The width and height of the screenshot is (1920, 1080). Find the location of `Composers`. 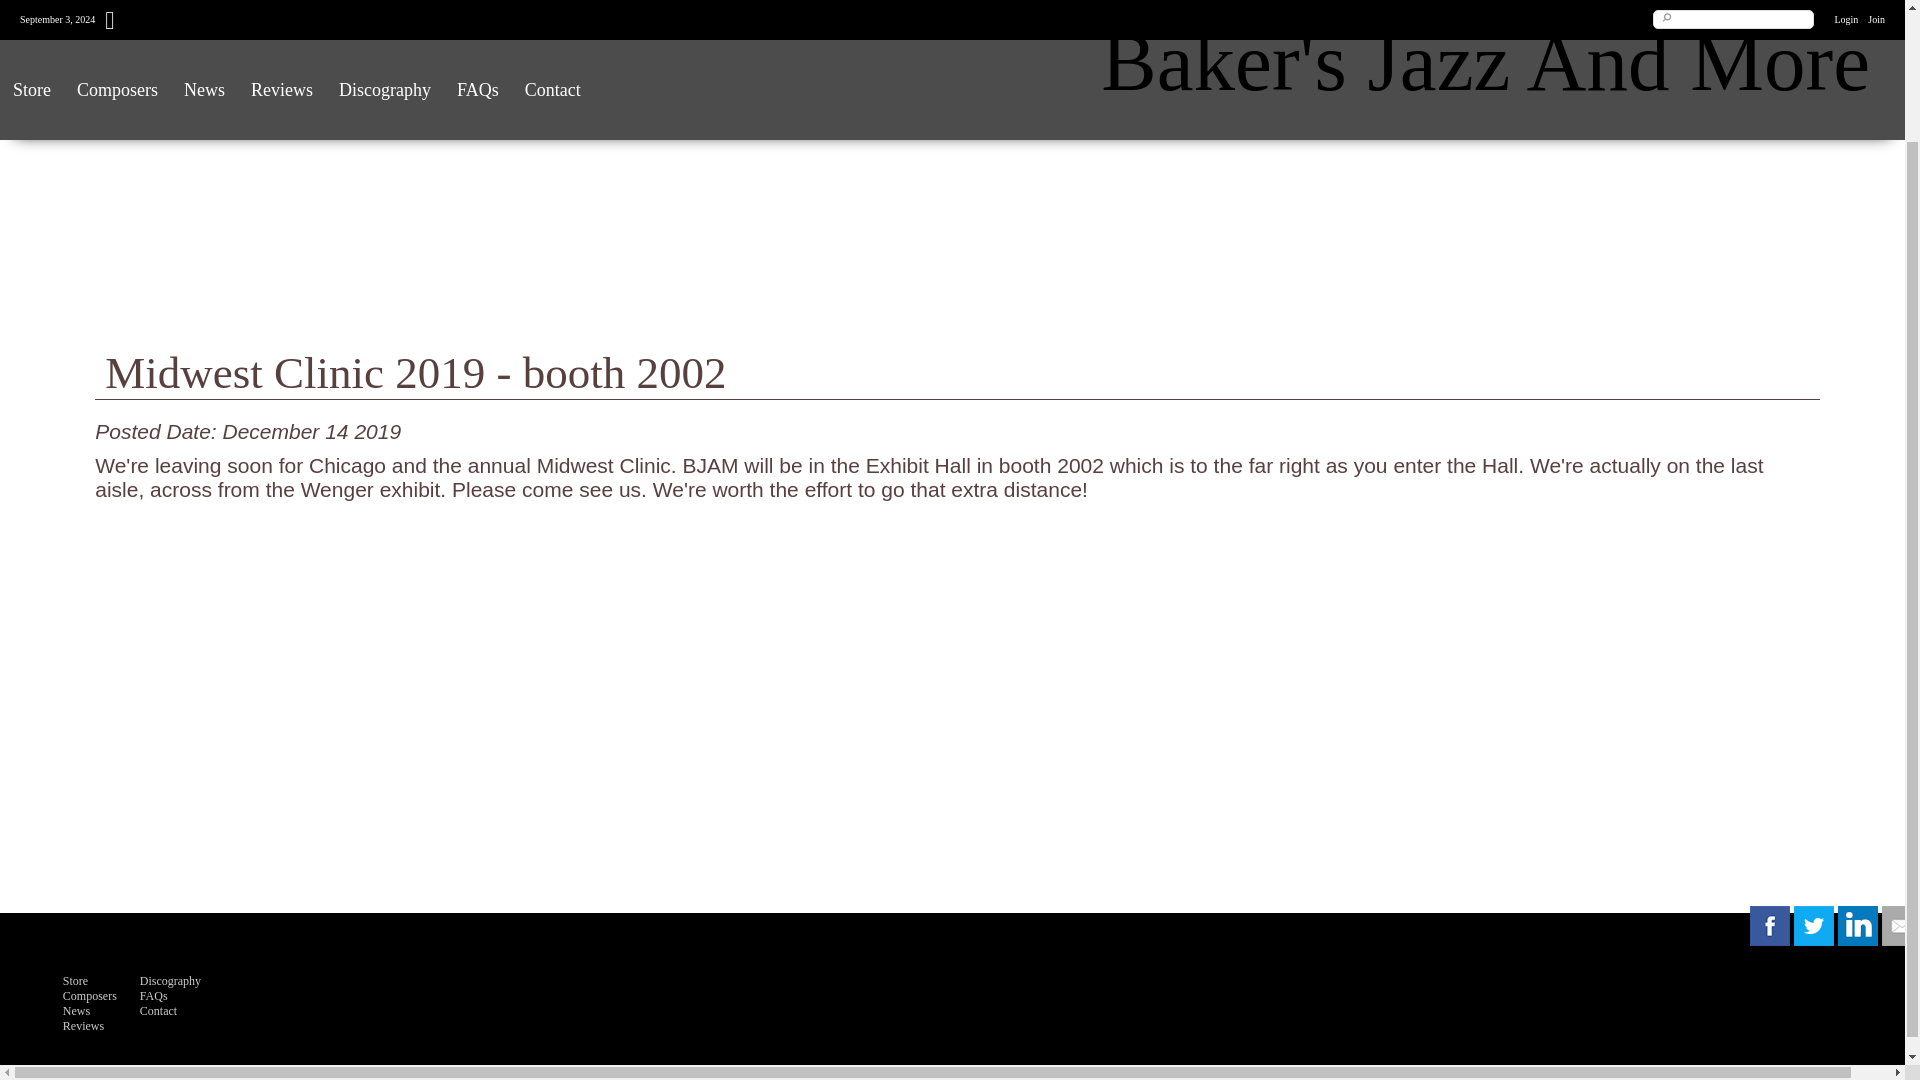

Composers is located at coordinates (90, 996).